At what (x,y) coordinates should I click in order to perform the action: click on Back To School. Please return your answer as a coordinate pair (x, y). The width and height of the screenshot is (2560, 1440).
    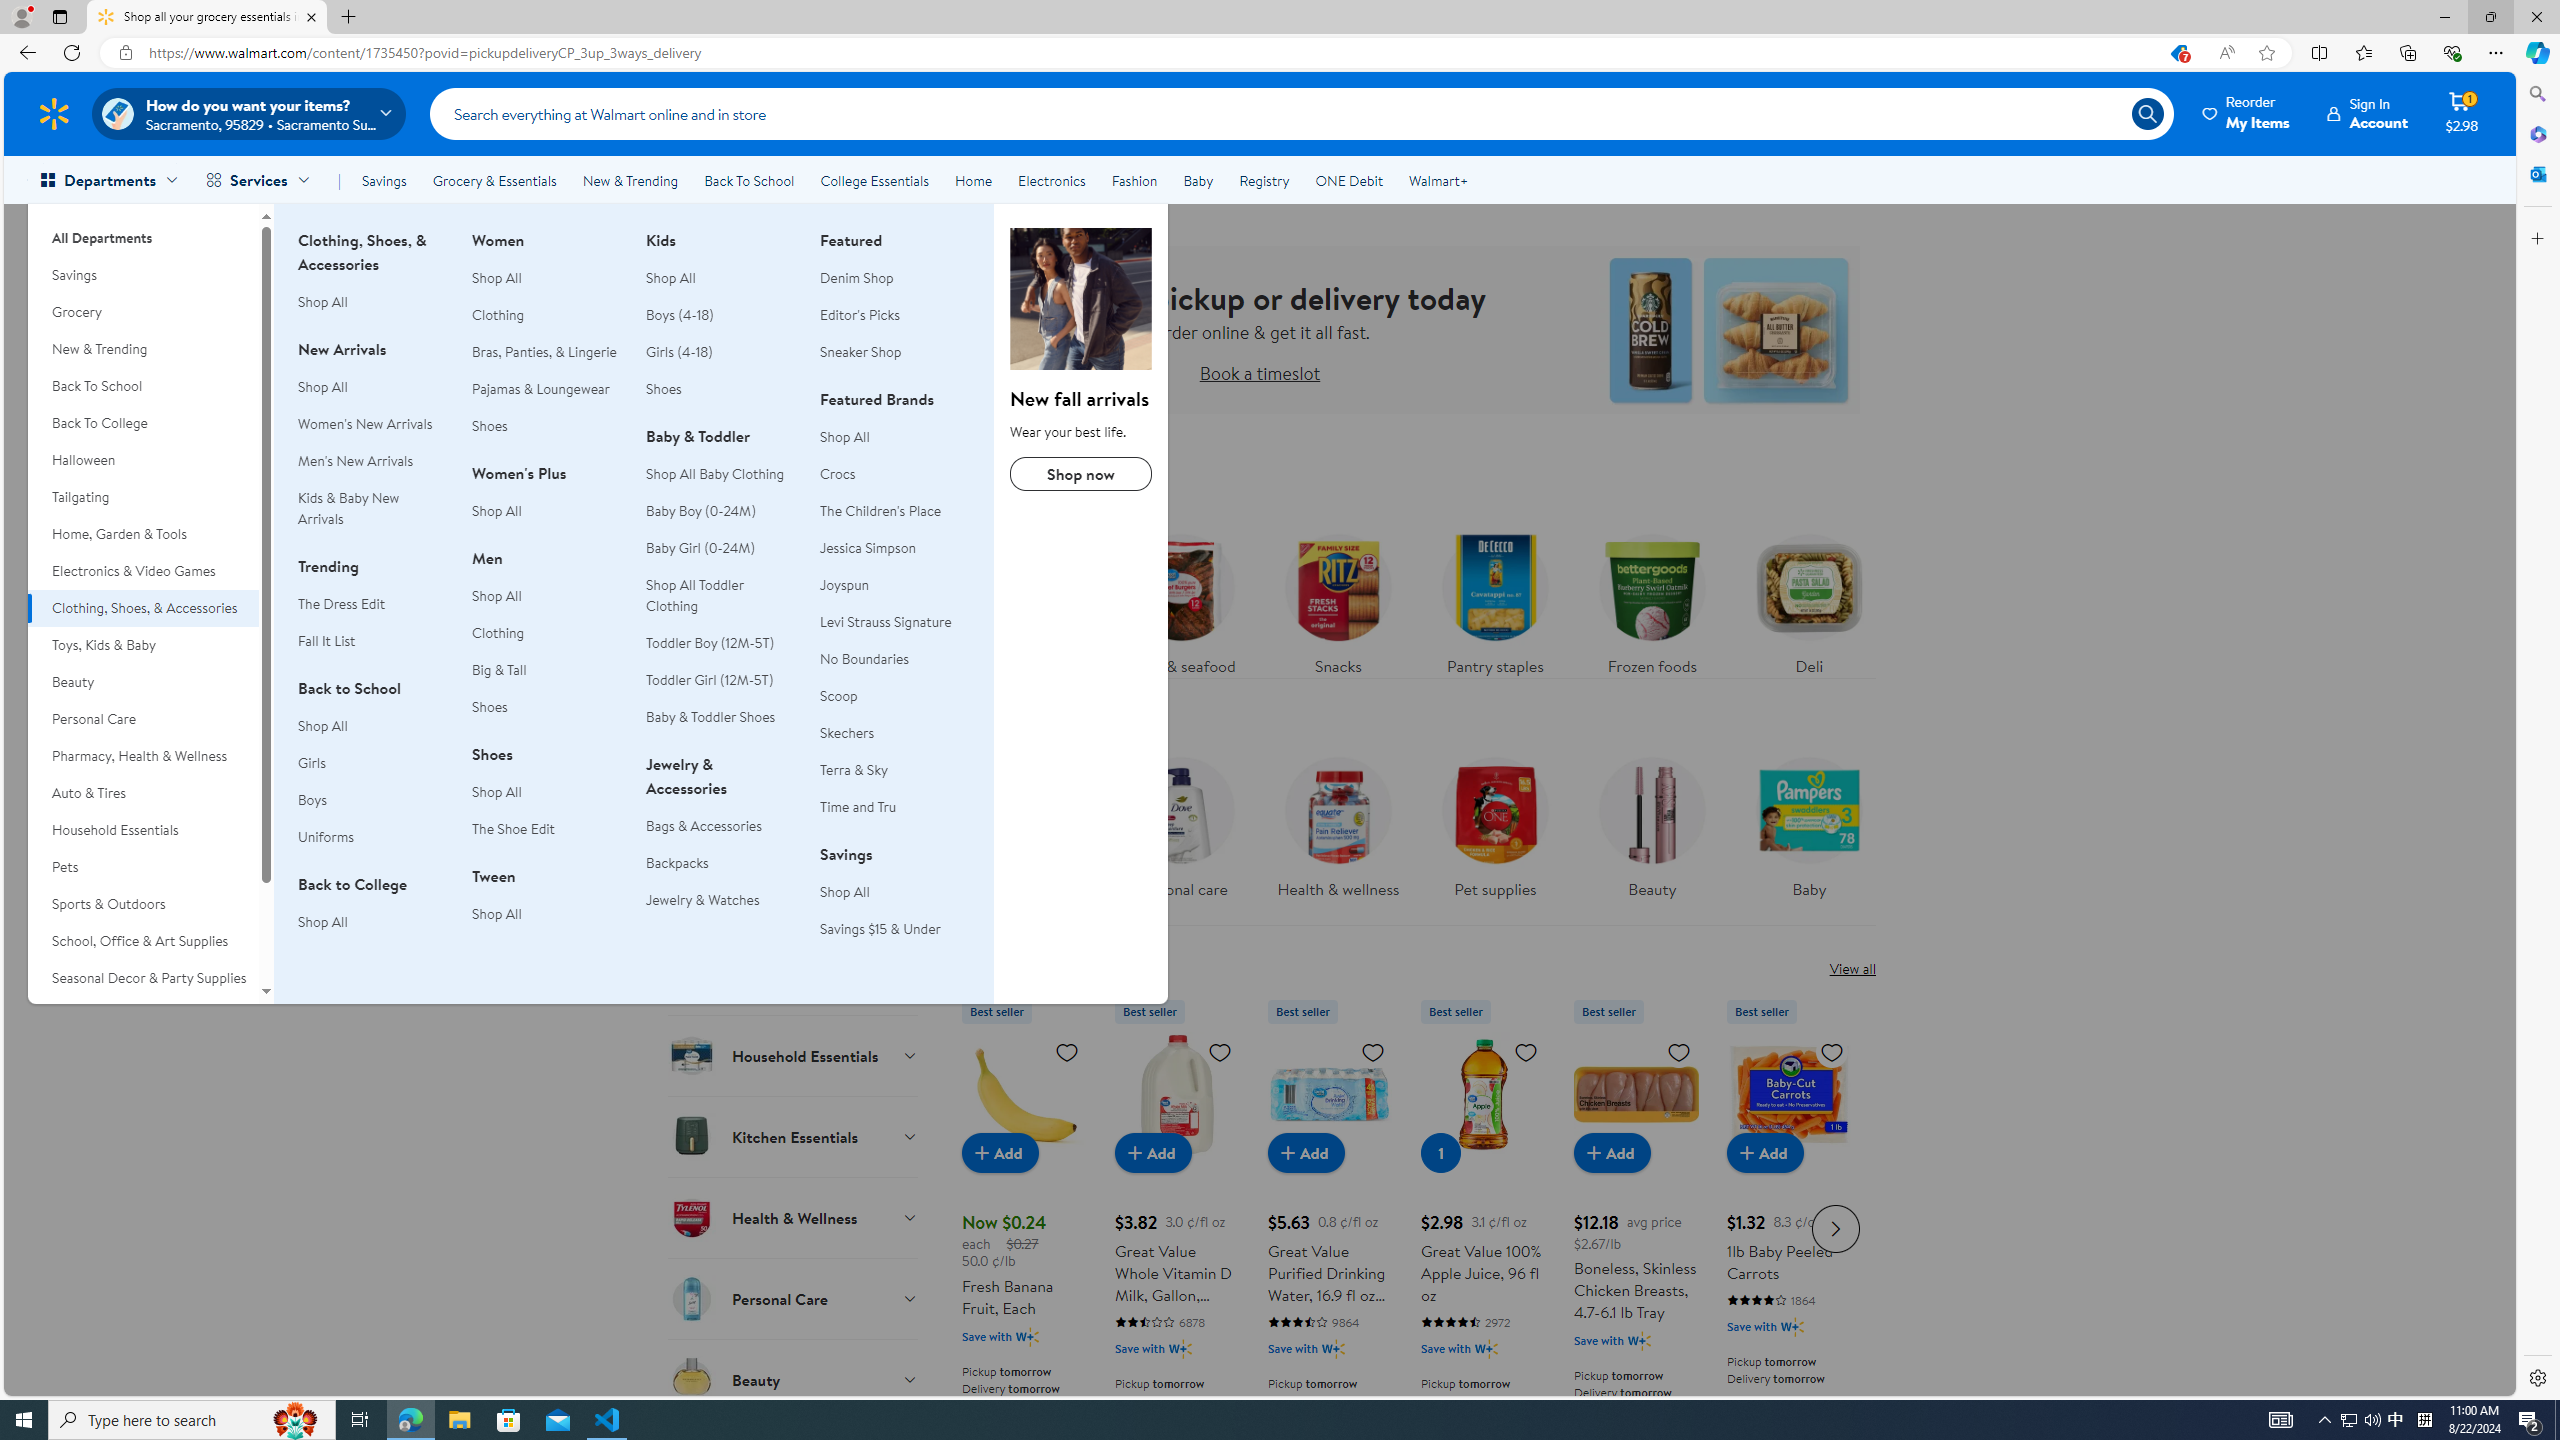
    Looking at the image, I should click on (748, 180).